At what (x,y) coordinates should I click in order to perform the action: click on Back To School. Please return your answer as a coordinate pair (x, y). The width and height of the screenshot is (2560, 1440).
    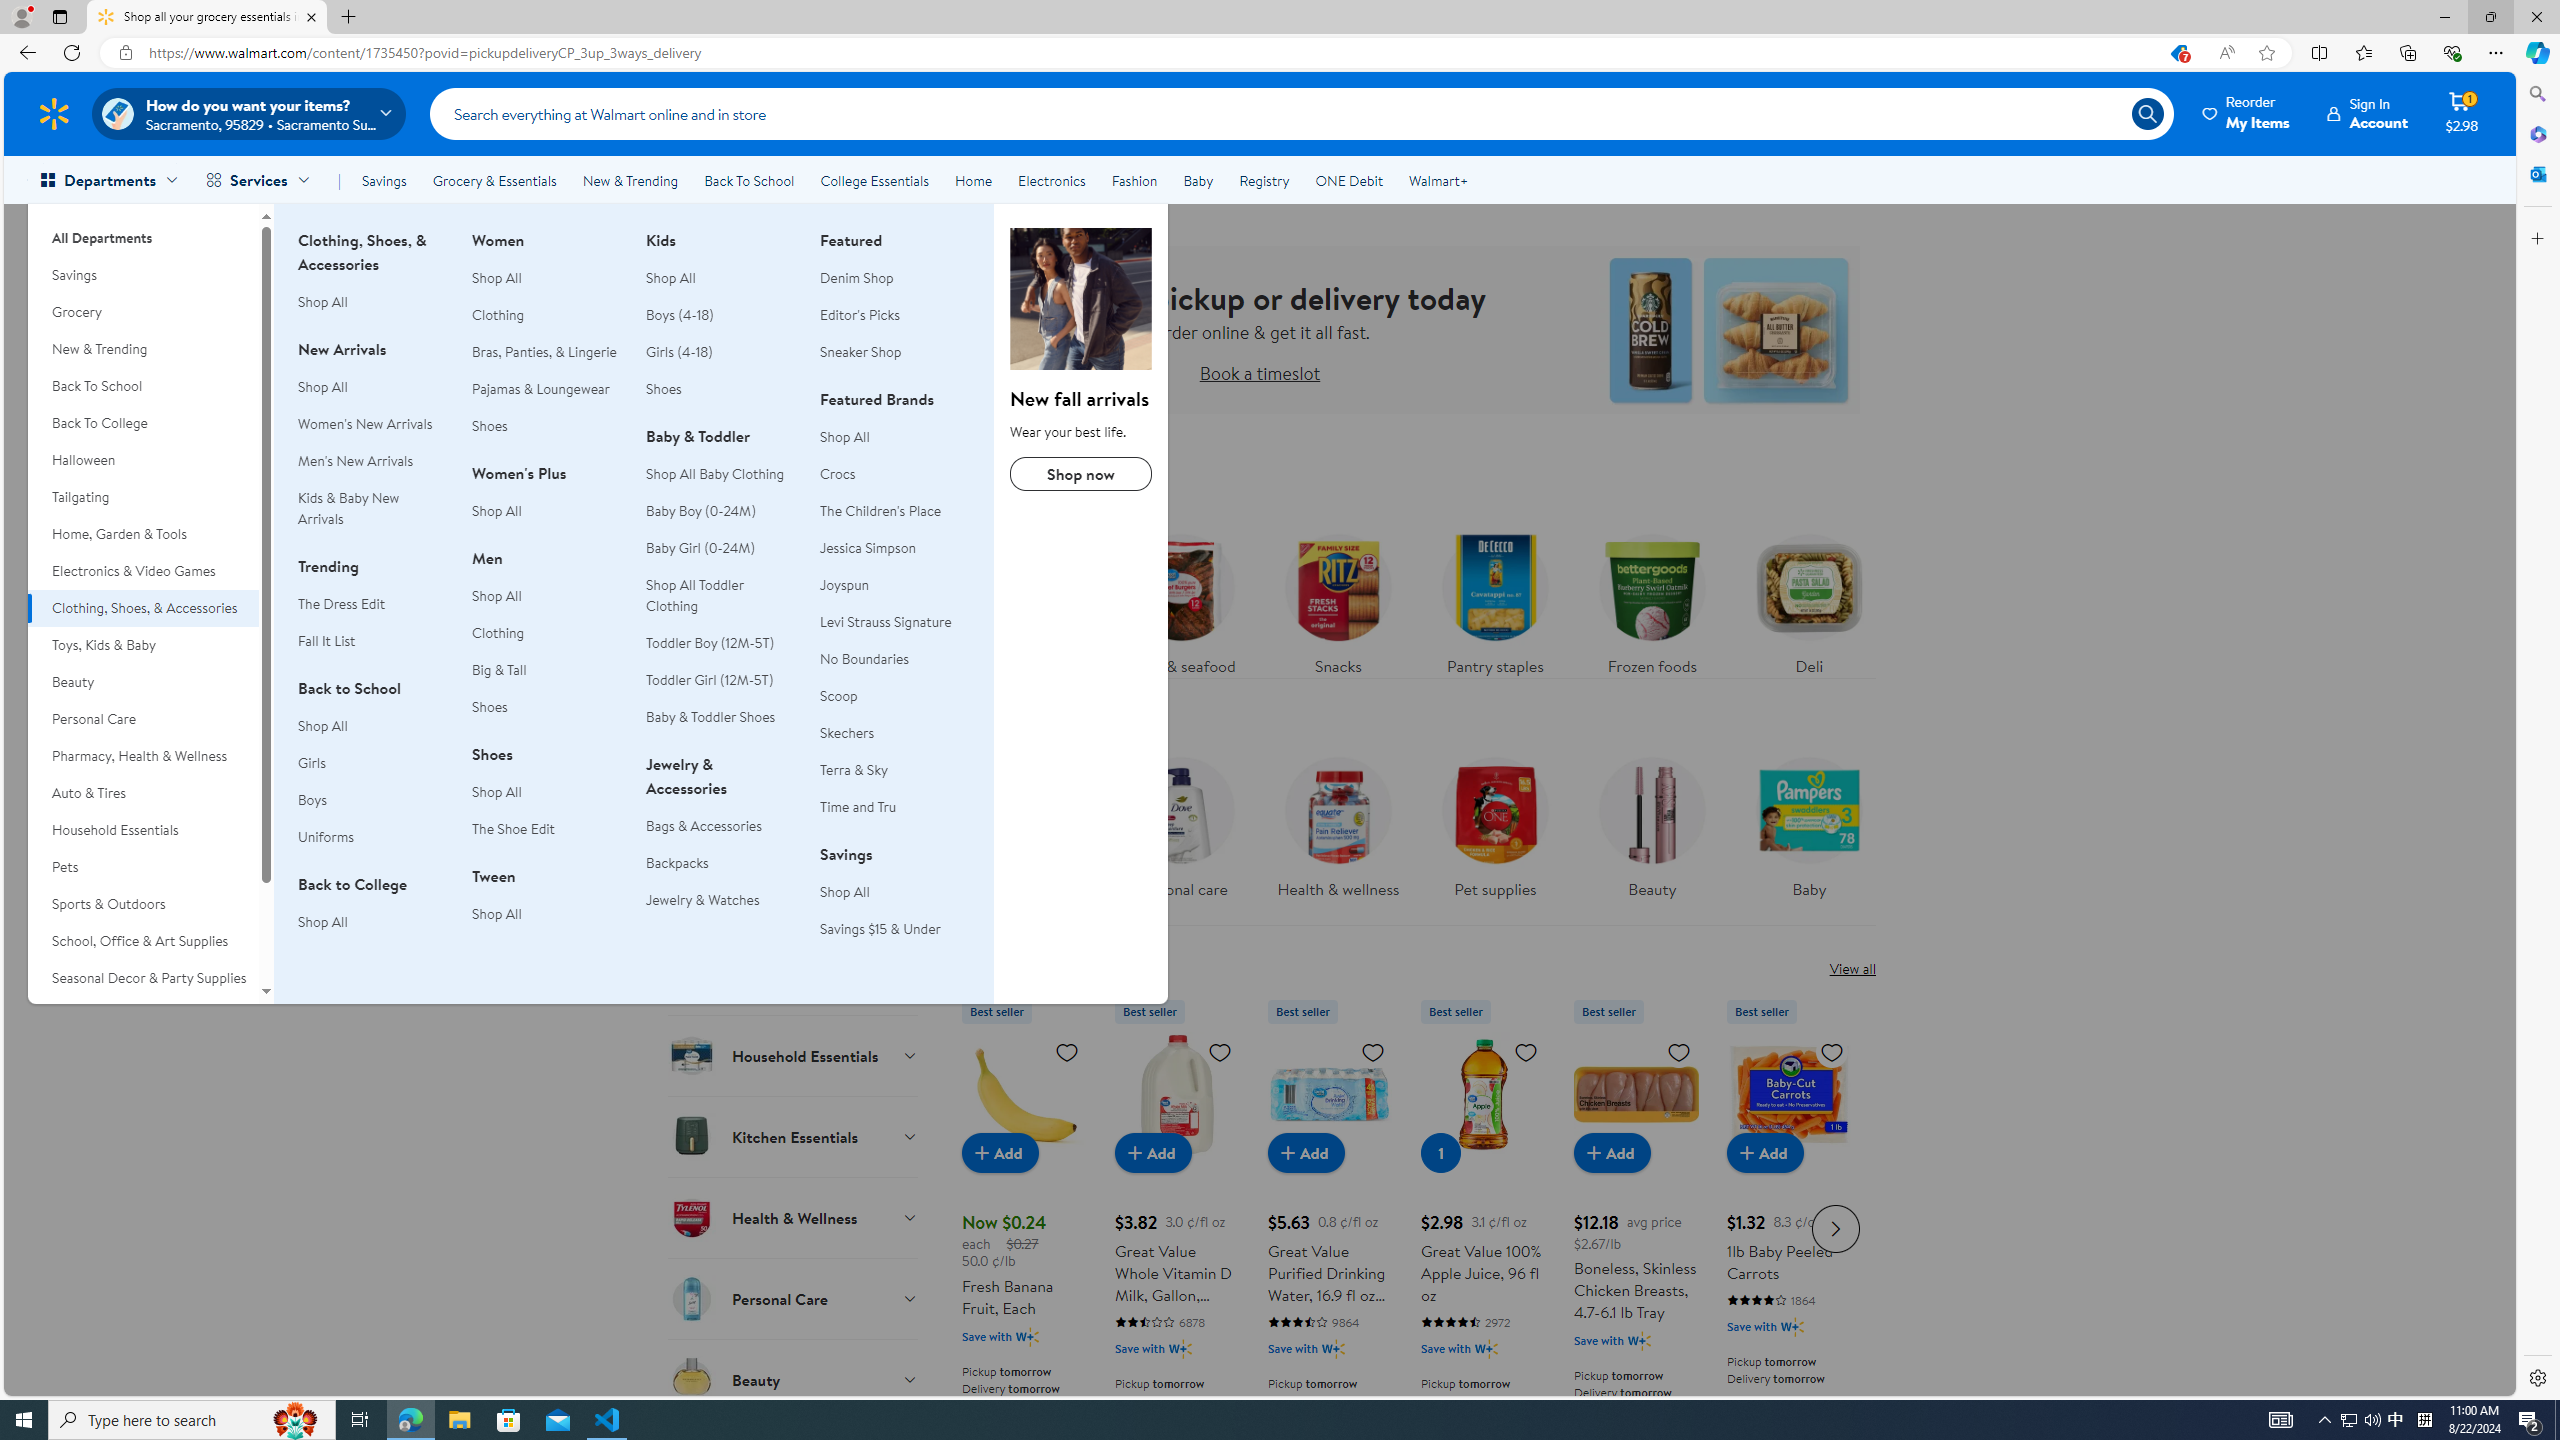
    Looking at the image, I should click on (748, 180).